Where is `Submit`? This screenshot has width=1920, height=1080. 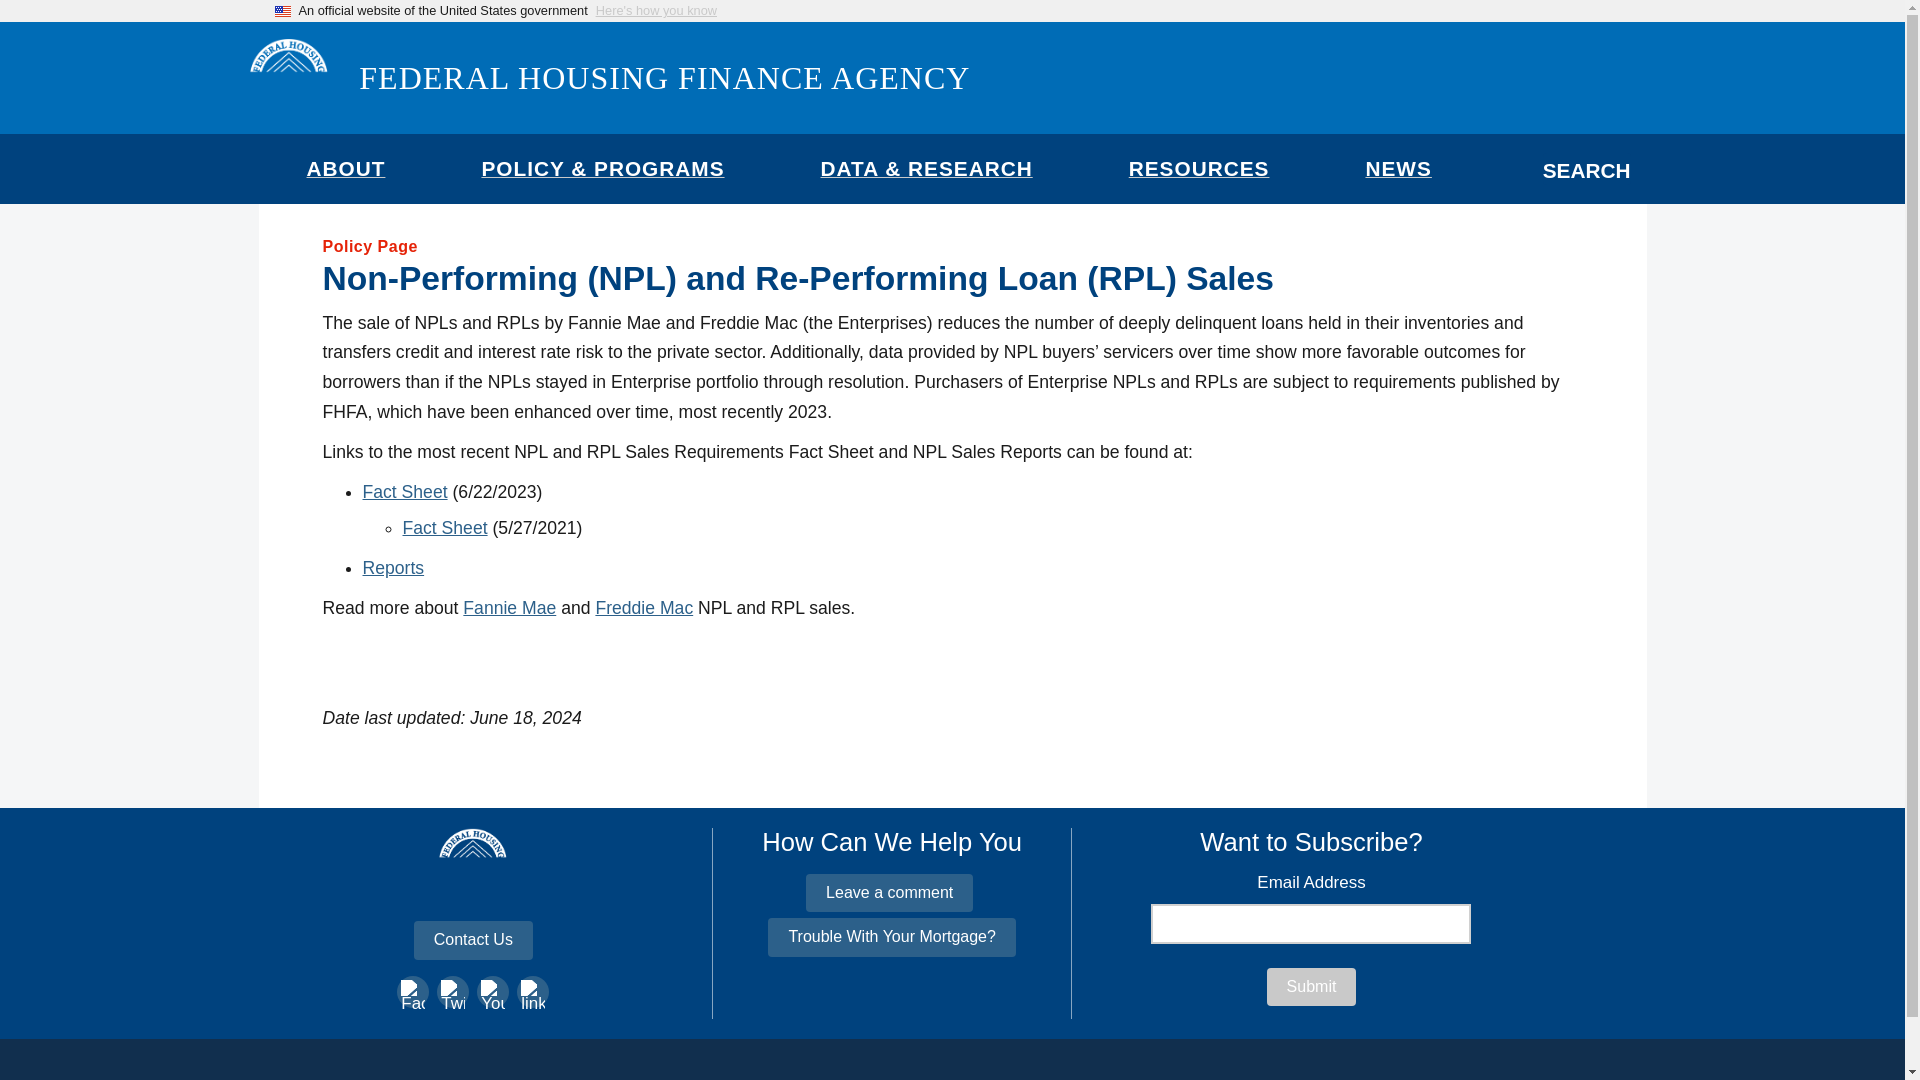 Submit is located at coordinates (1312, 986).